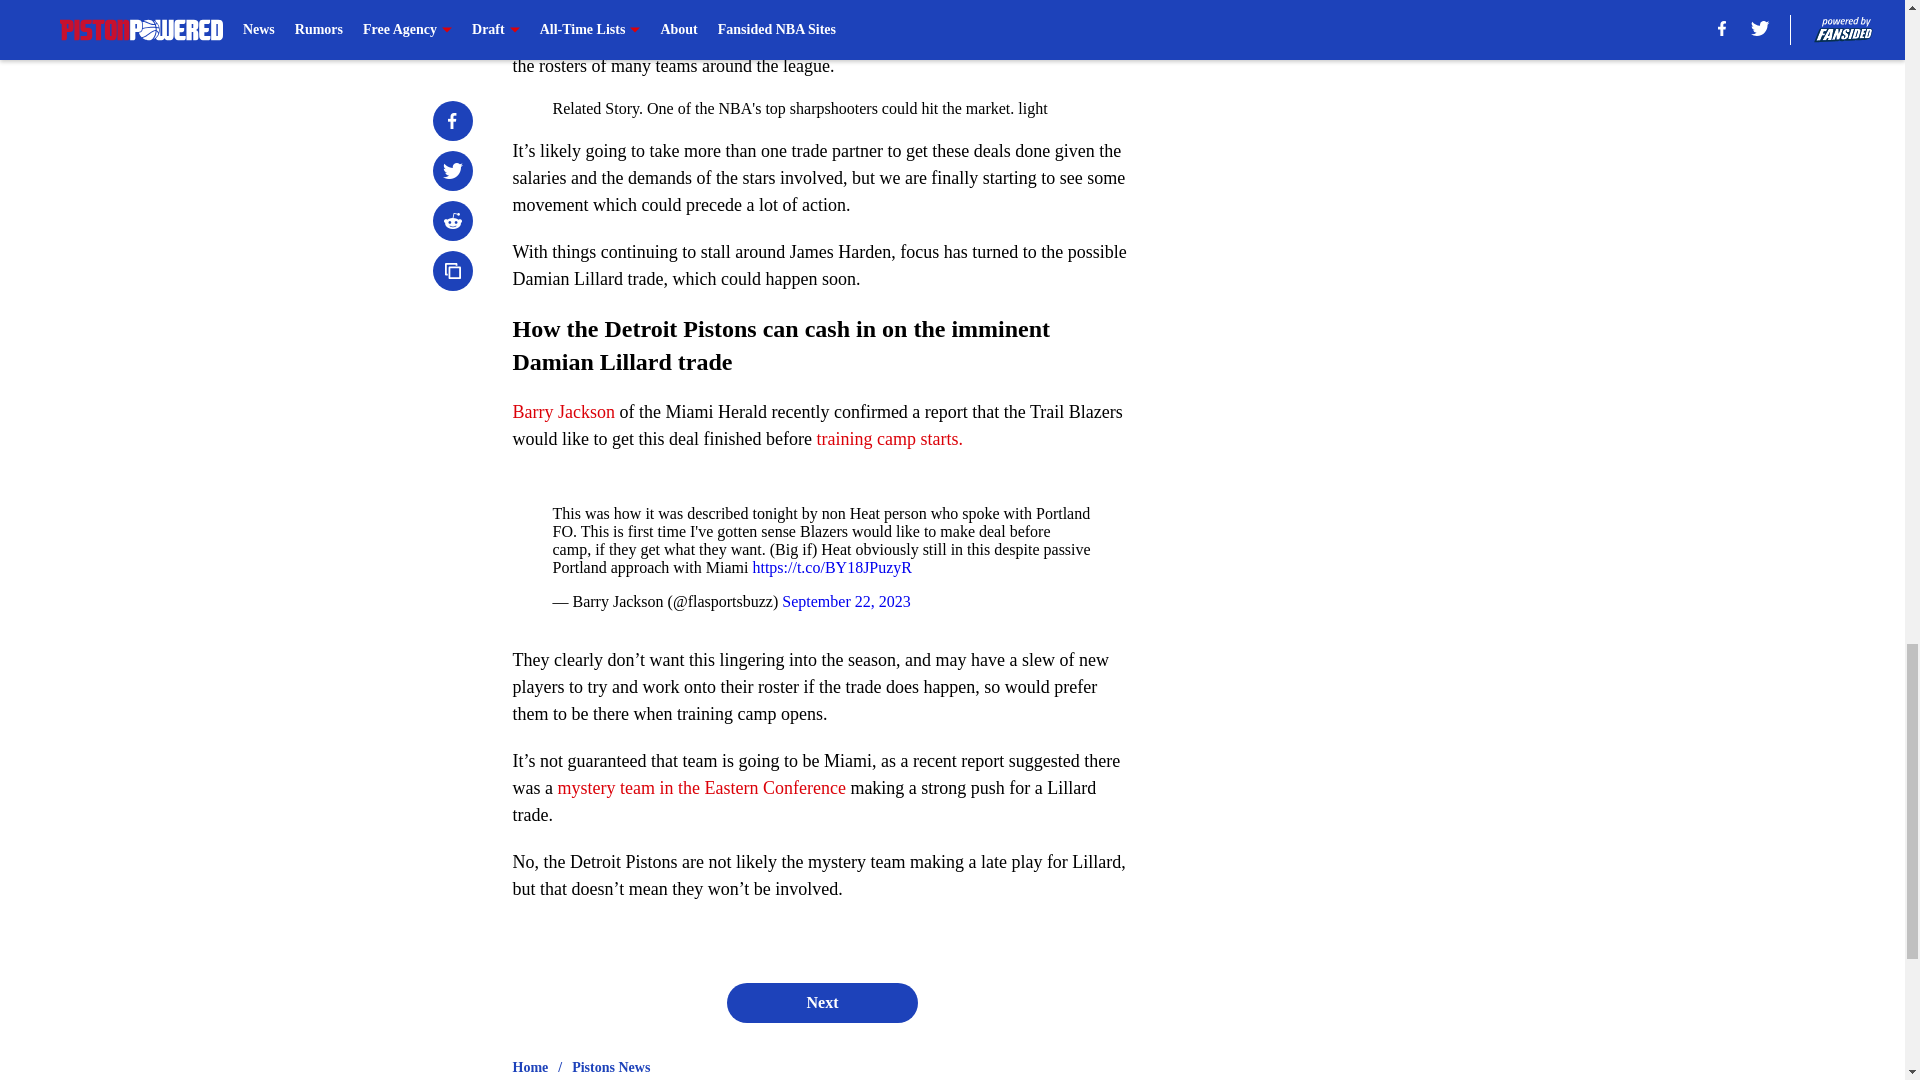 The width and height of the screenshot is (1920, 1080). Describe the element at coordinates (530, 1068) in the screenshot. I see `Home` at that location.